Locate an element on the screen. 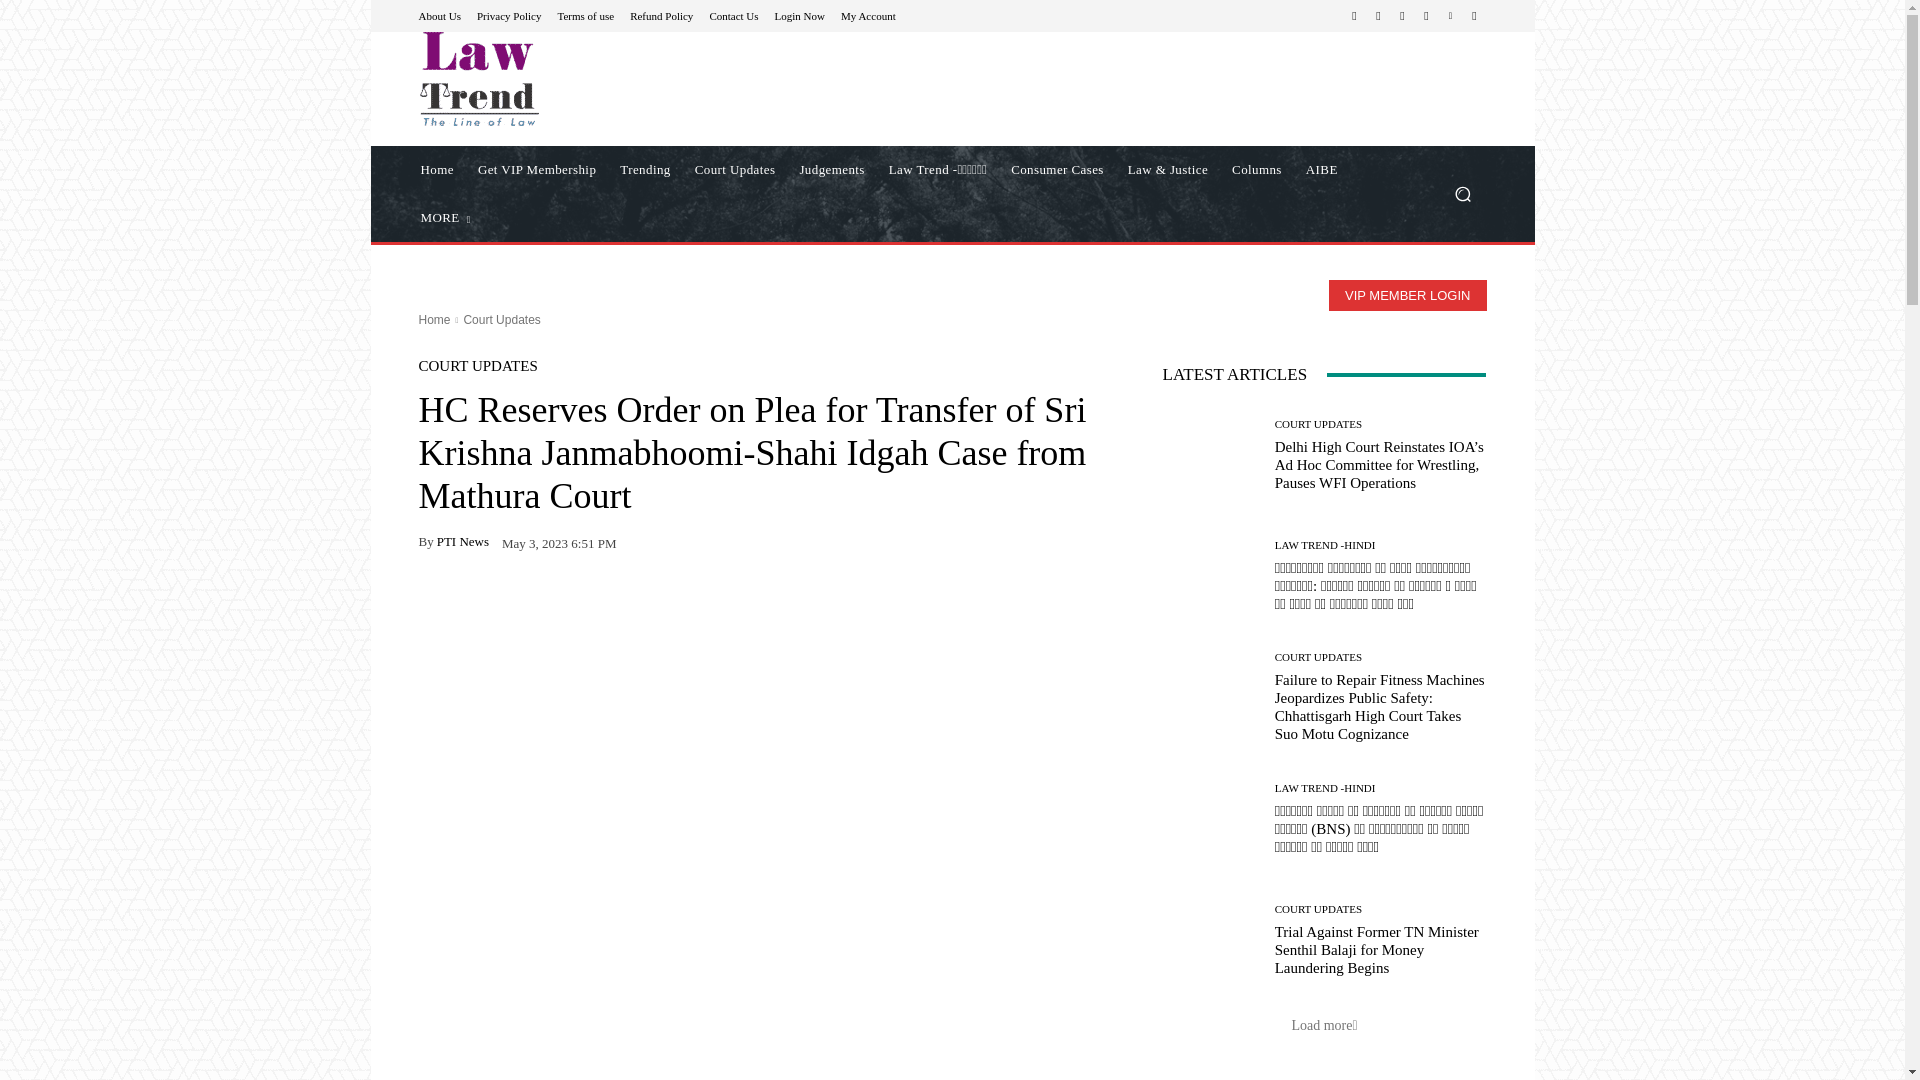 Image resolution: width=1920 pixels, height=1080 pixels. Terms of use is located at coordinates (585, 14).